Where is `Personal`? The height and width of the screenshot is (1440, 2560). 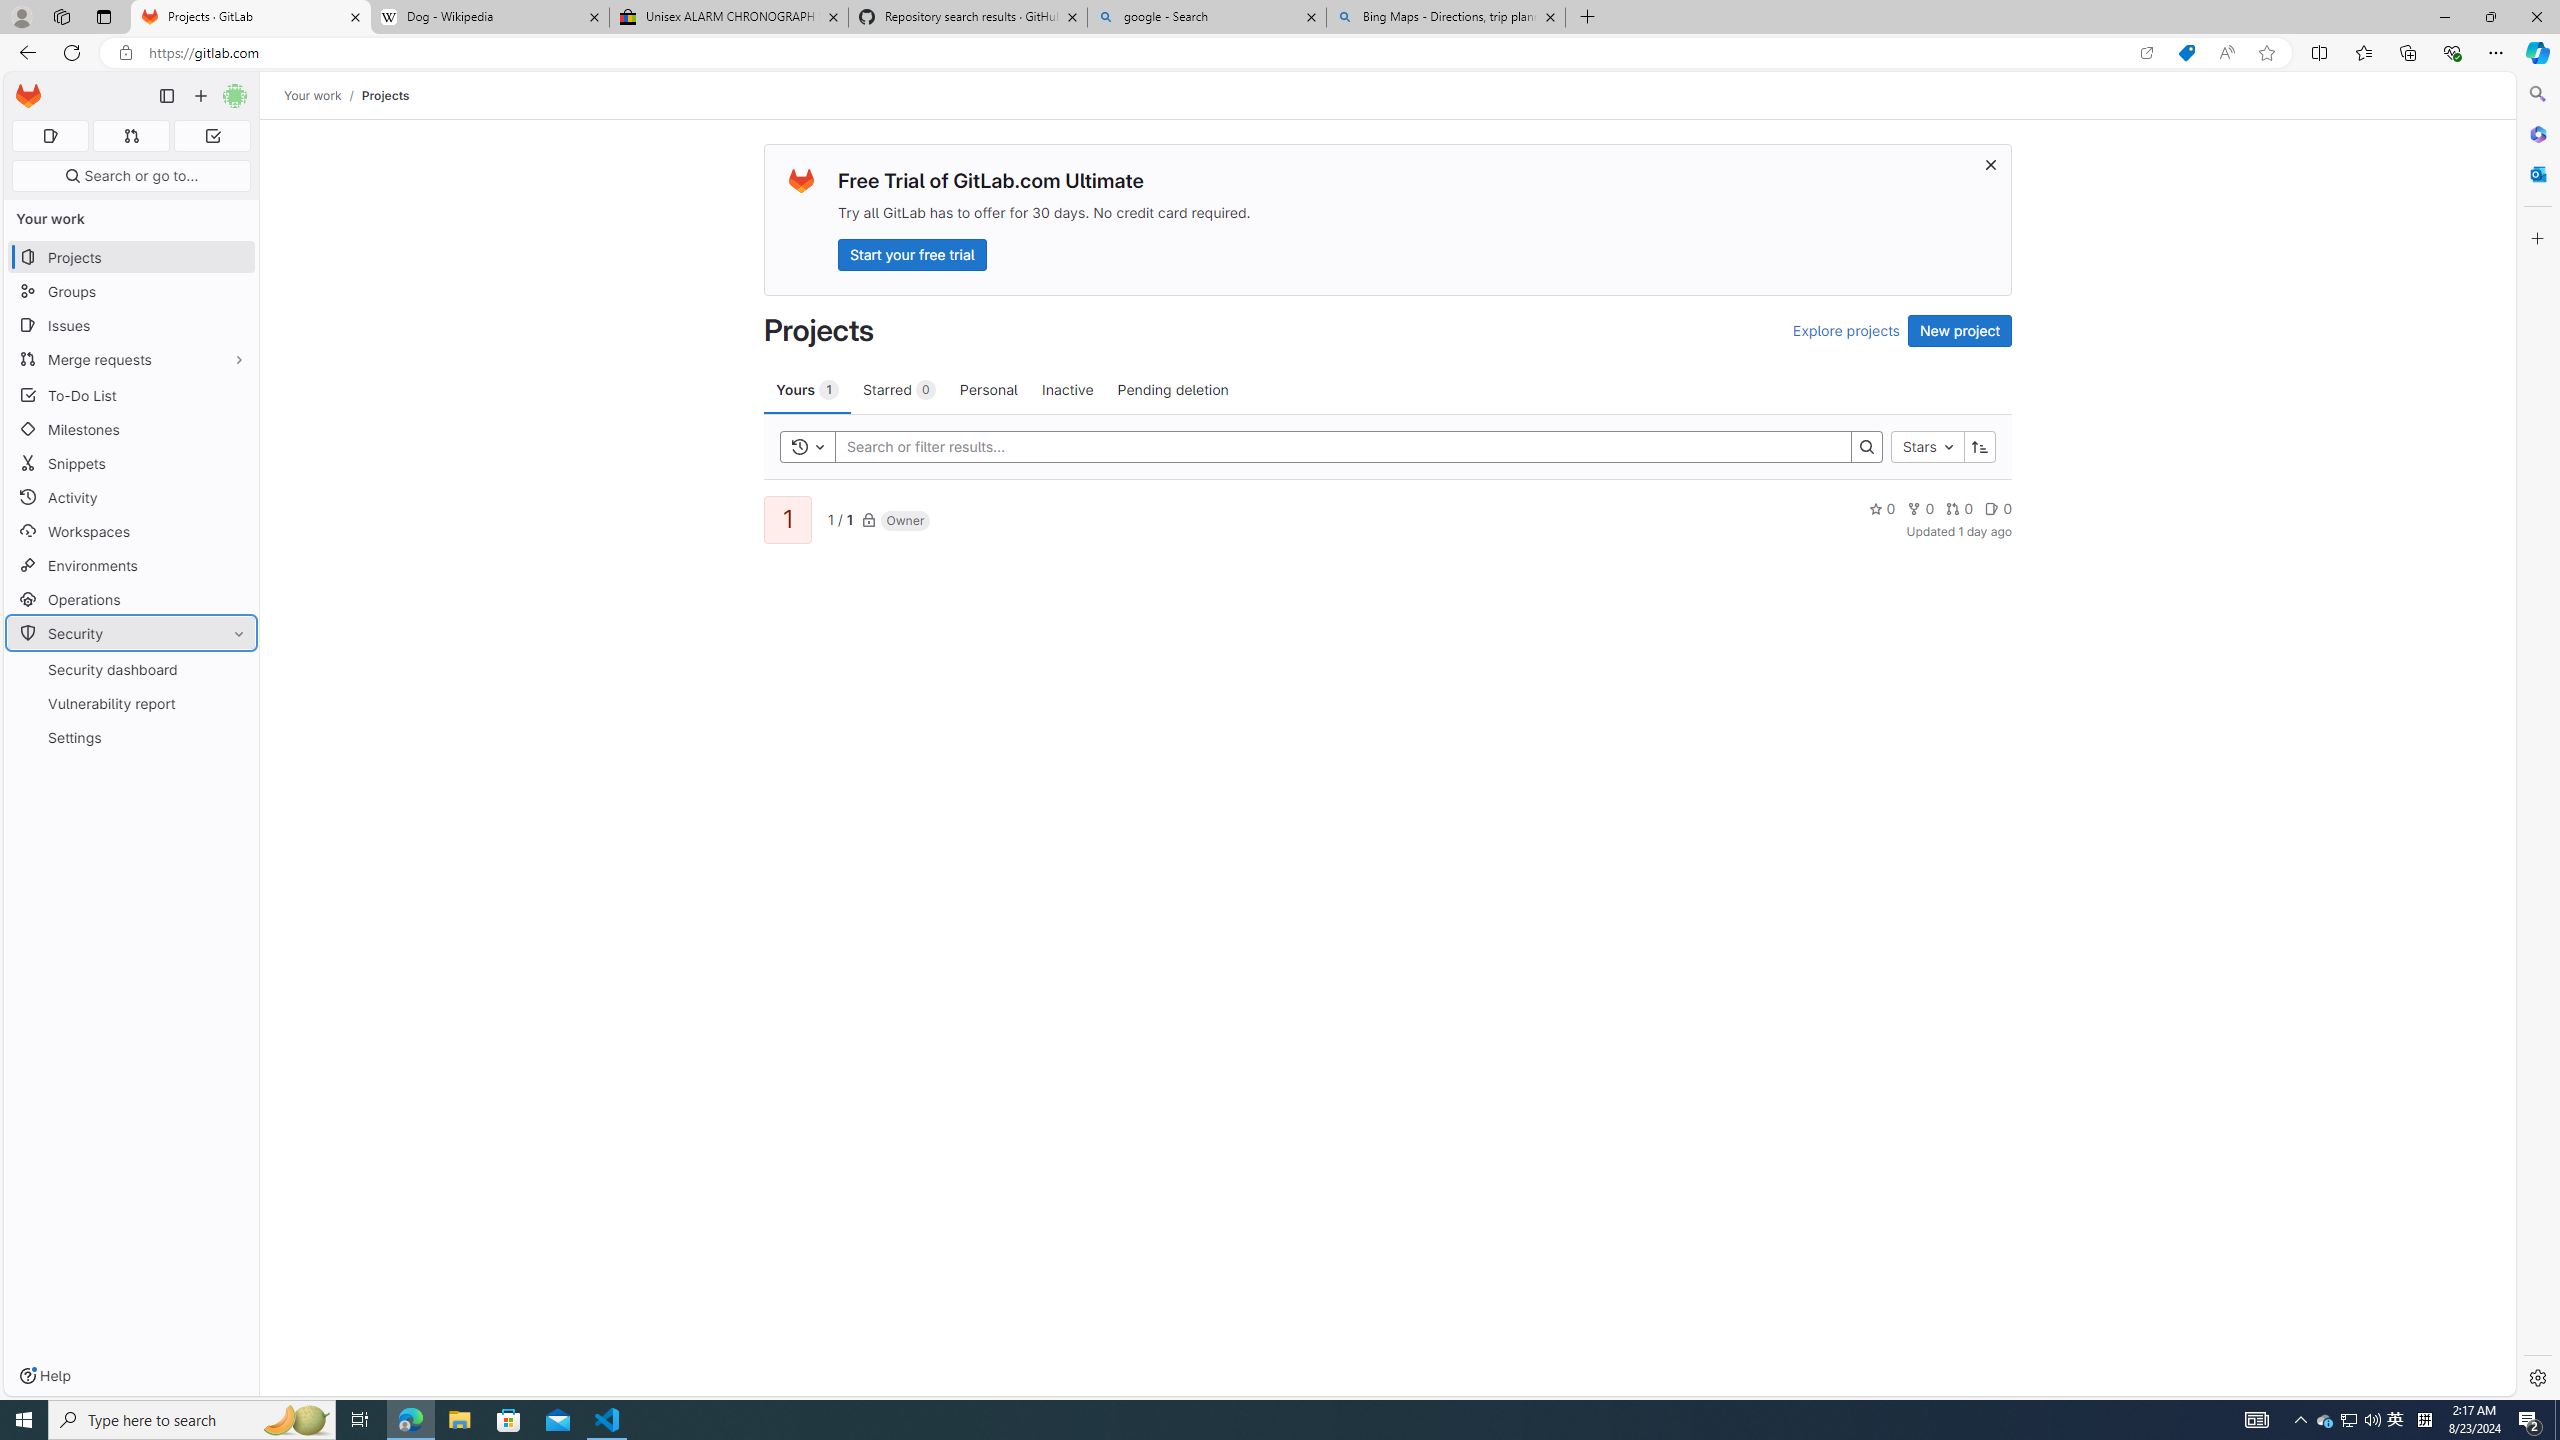
Personal is located at coordinates (988, 389).